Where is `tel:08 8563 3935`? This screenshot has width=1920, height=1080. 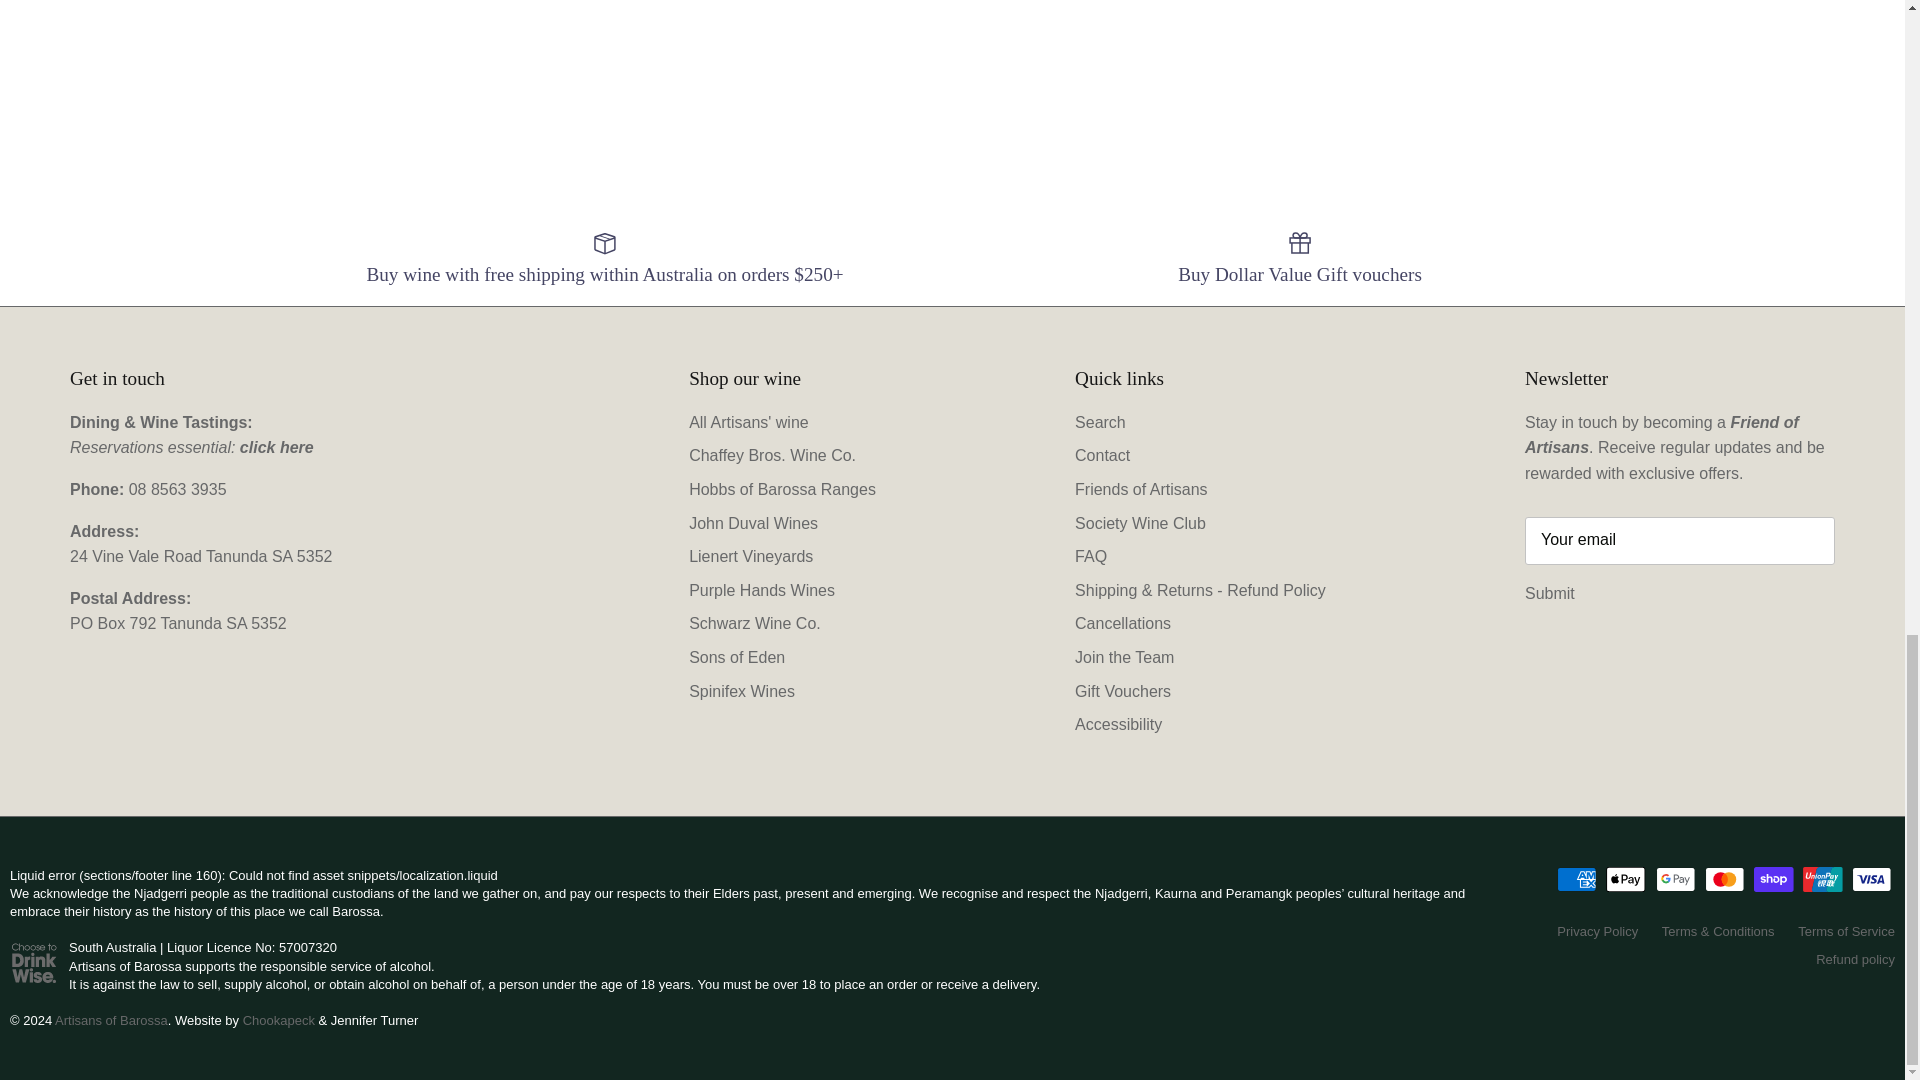 tel:08 8563 3935 is located at coordinates (177, 488).